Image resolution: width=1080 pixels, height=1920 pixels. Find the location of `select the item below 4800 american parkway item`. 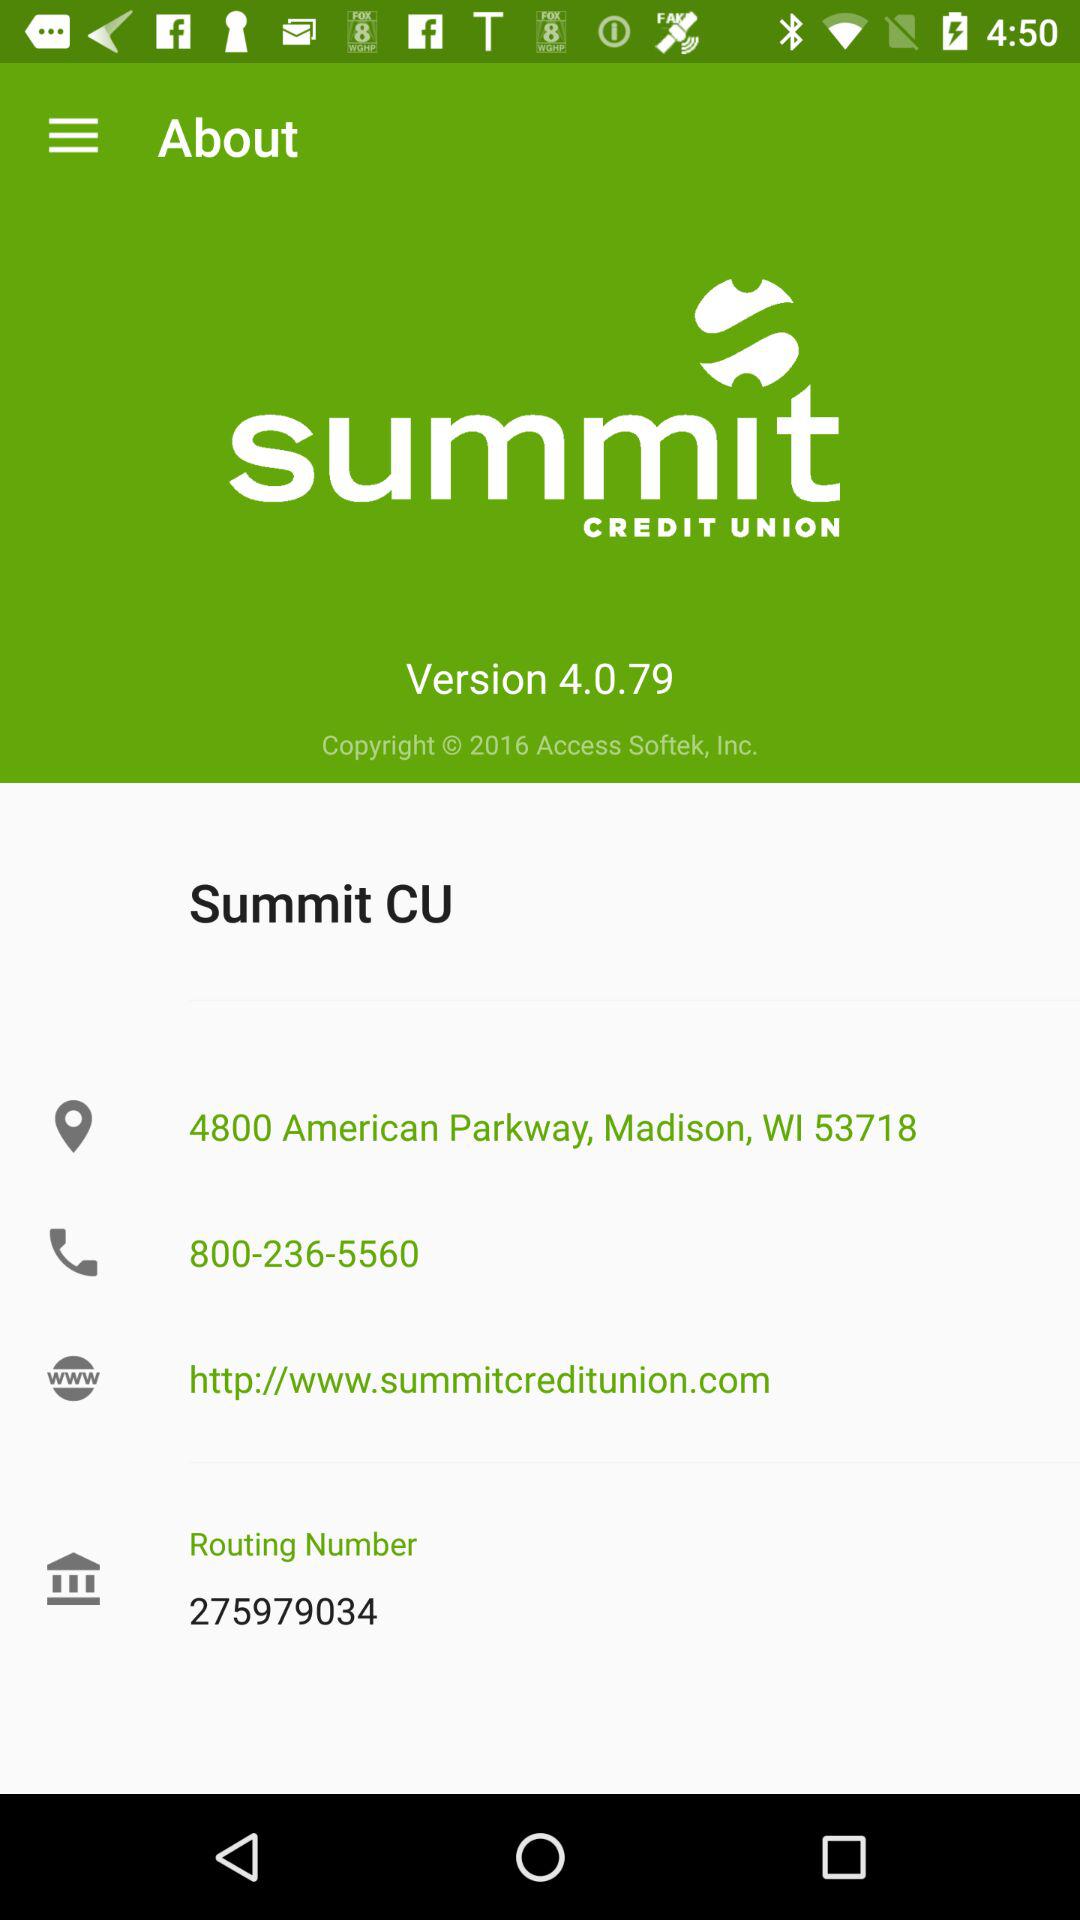

select the item below 4800 american parkway item is located at coordinates (613, 1252).